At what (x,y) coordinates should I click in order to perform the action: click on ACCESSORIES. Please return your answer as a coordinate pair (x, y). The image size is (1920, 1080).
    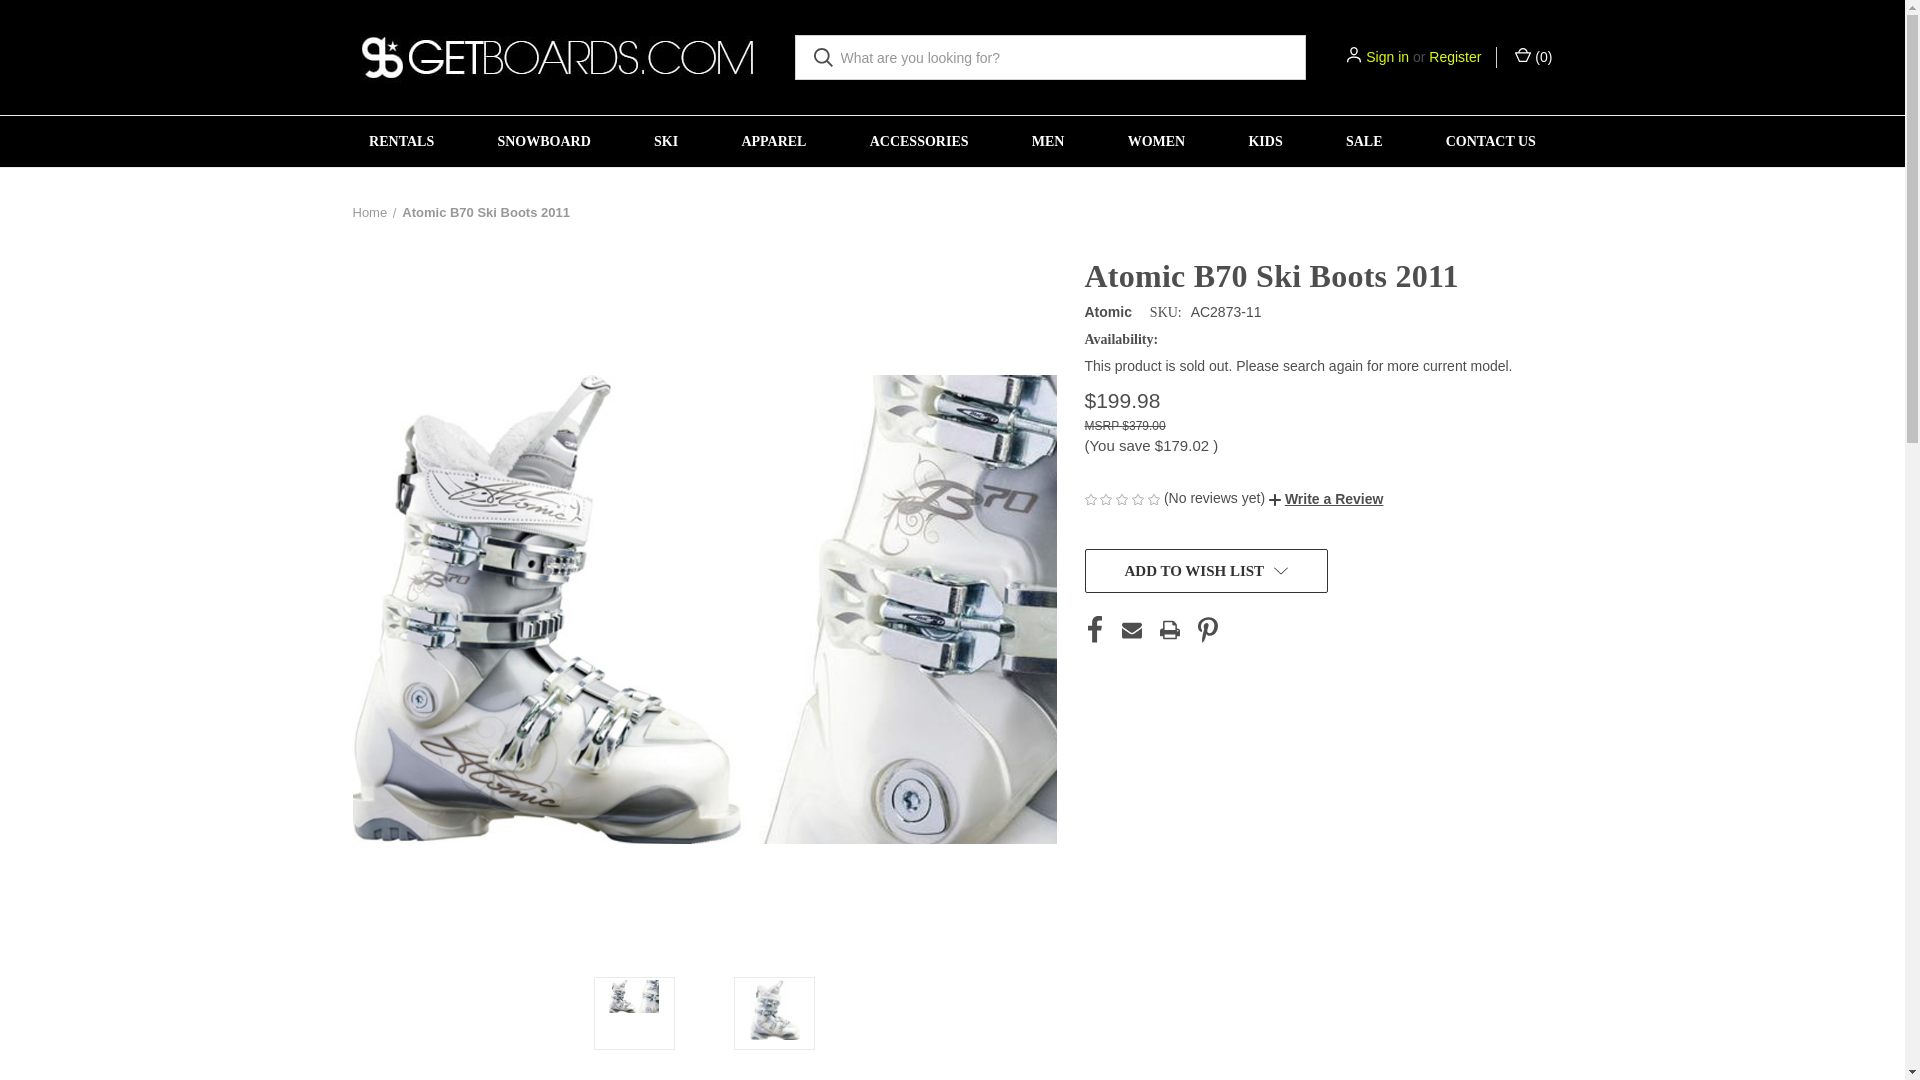
    Looking at the image, I should click on (918, 141).